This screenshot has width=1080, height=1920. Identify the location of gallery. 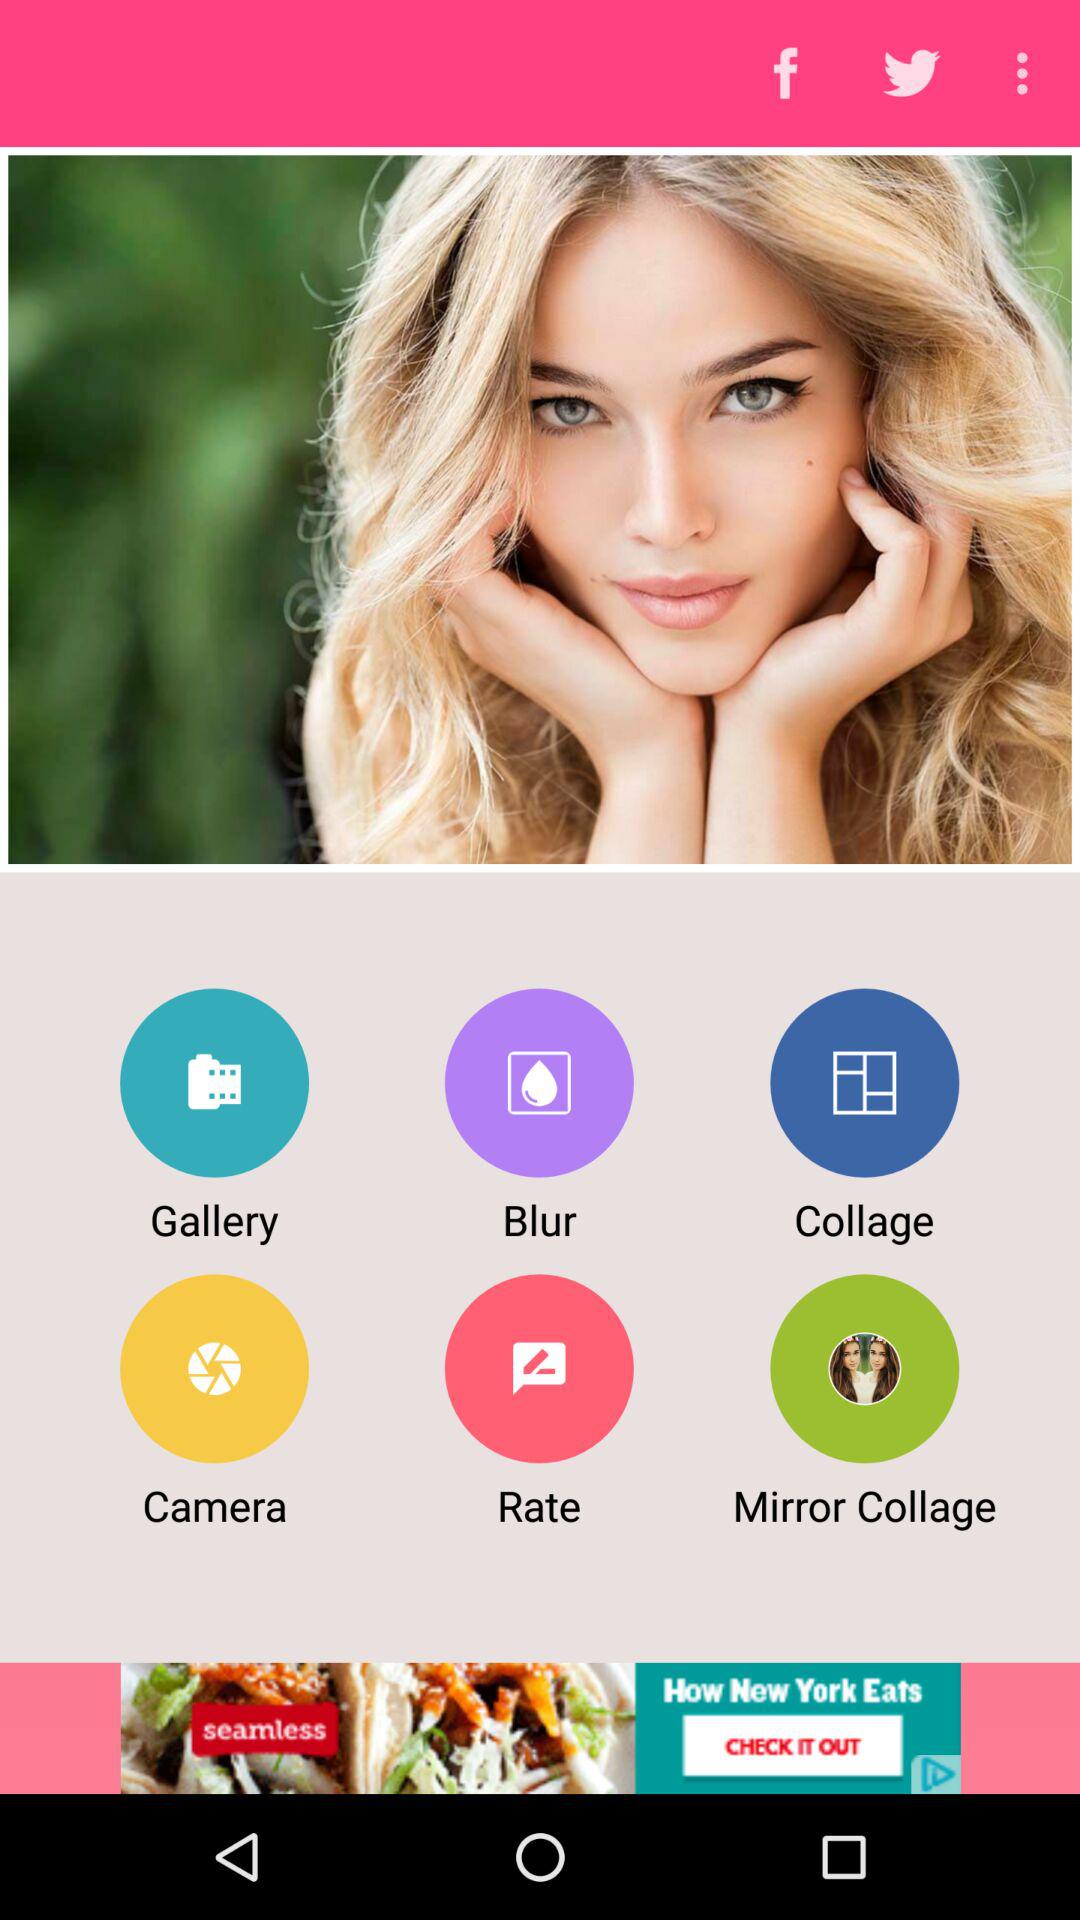
(214, 1082).